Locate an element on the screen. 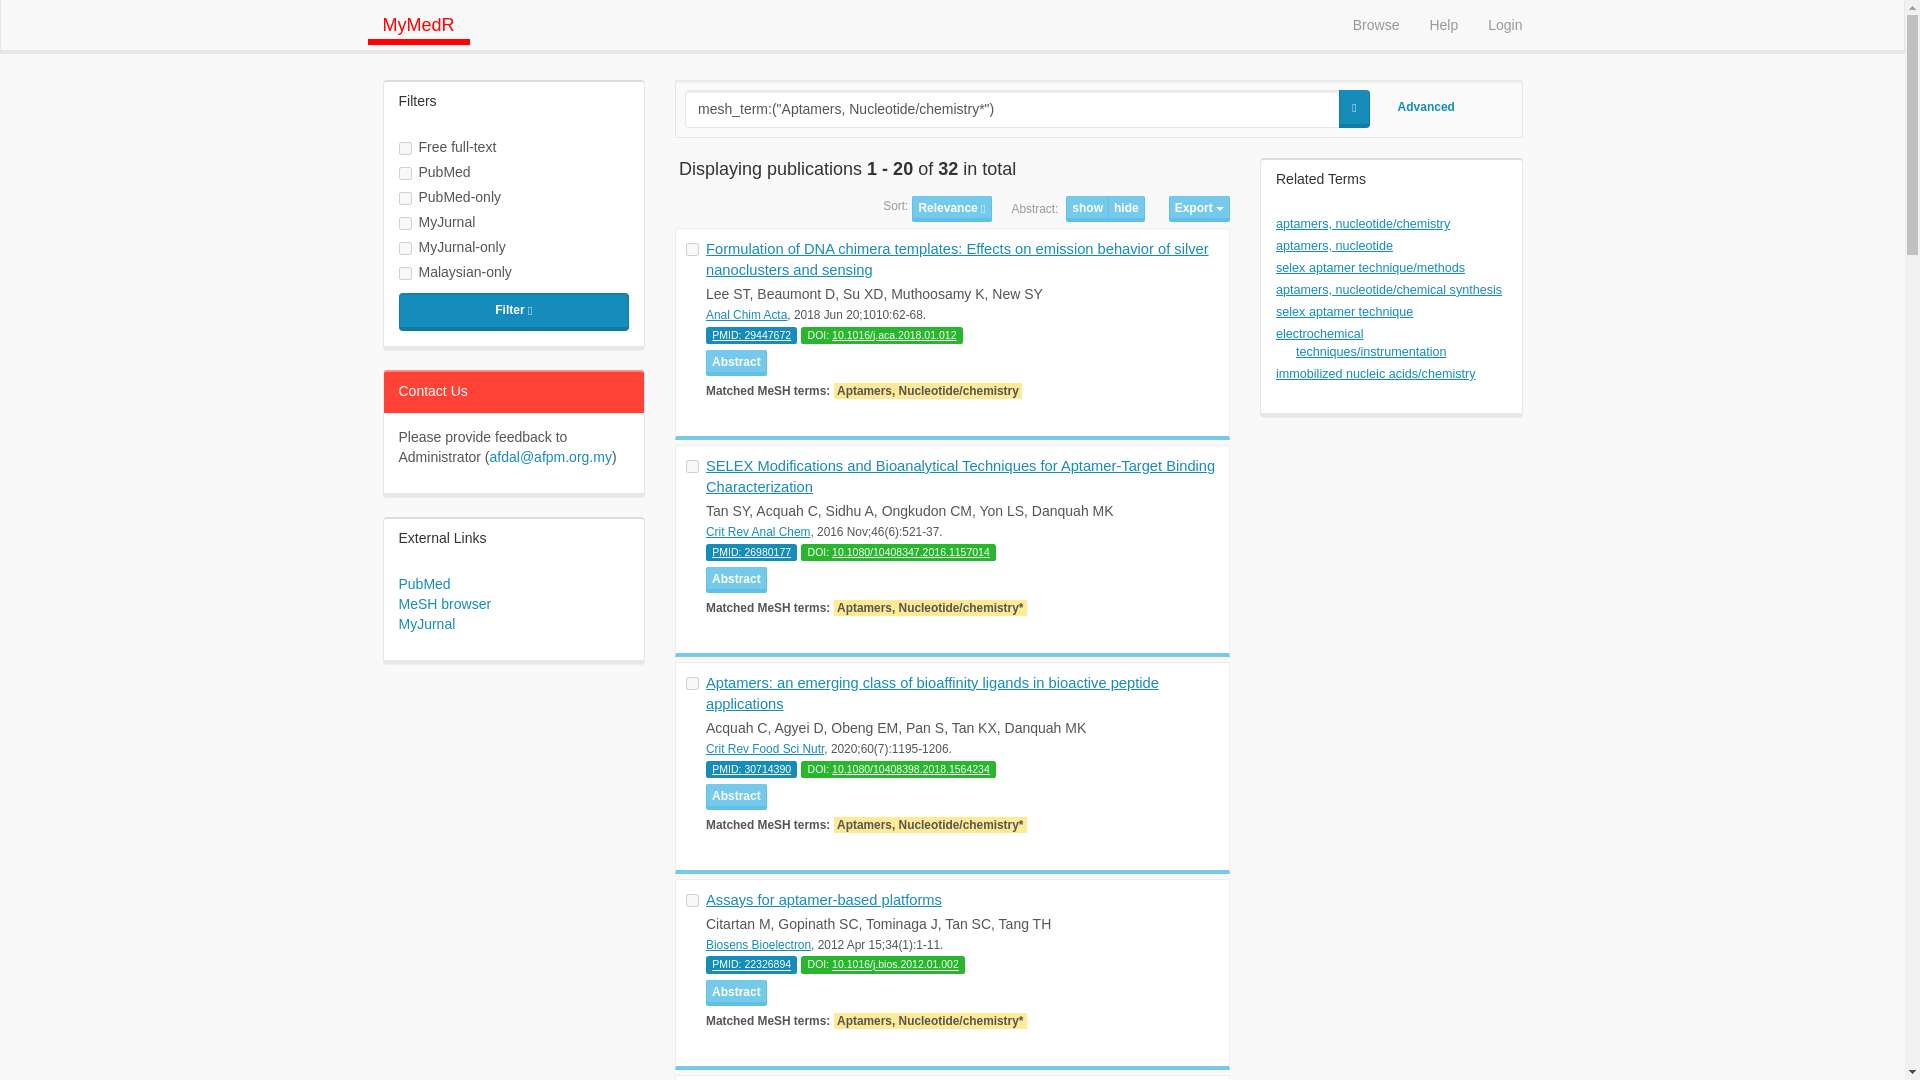  show is located at coordinates (1087, 208).